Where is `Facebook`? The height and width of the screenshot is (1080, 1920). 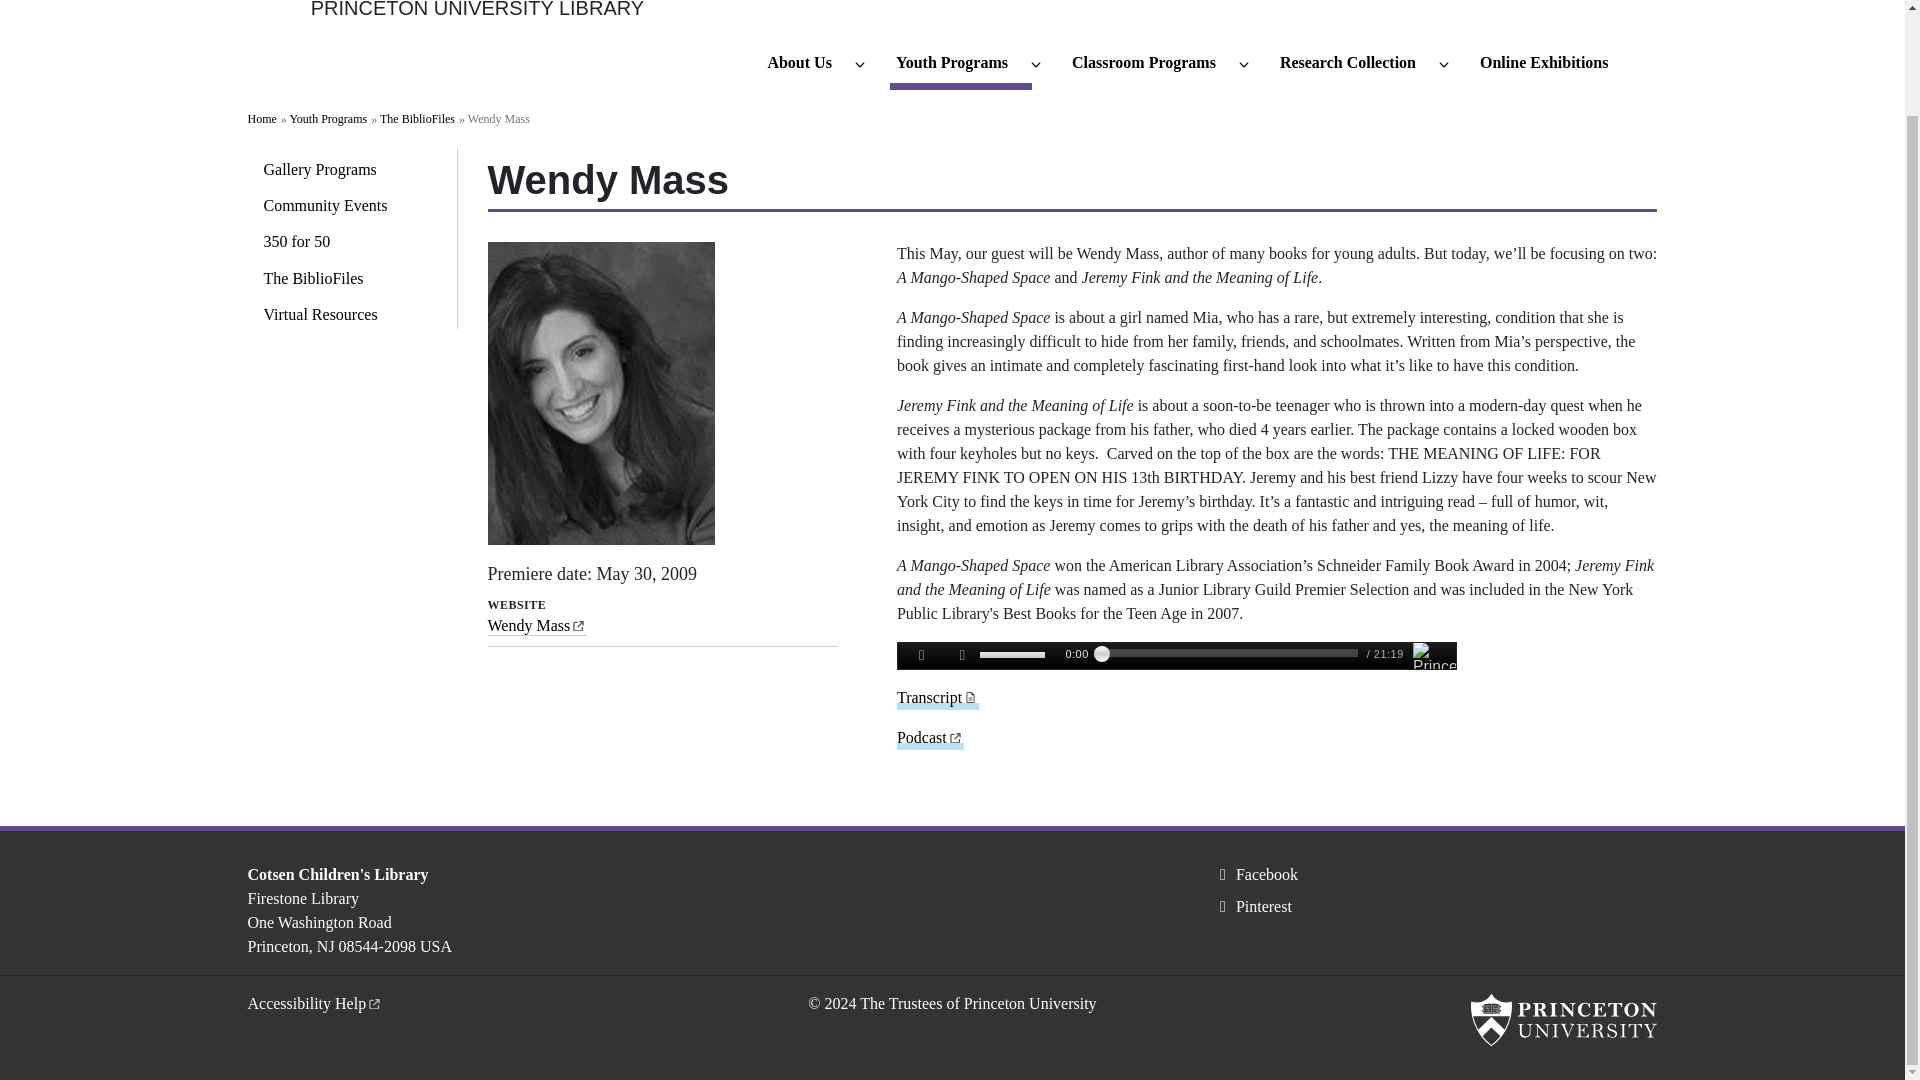
Facebook is located at coordinates (1255, 874).